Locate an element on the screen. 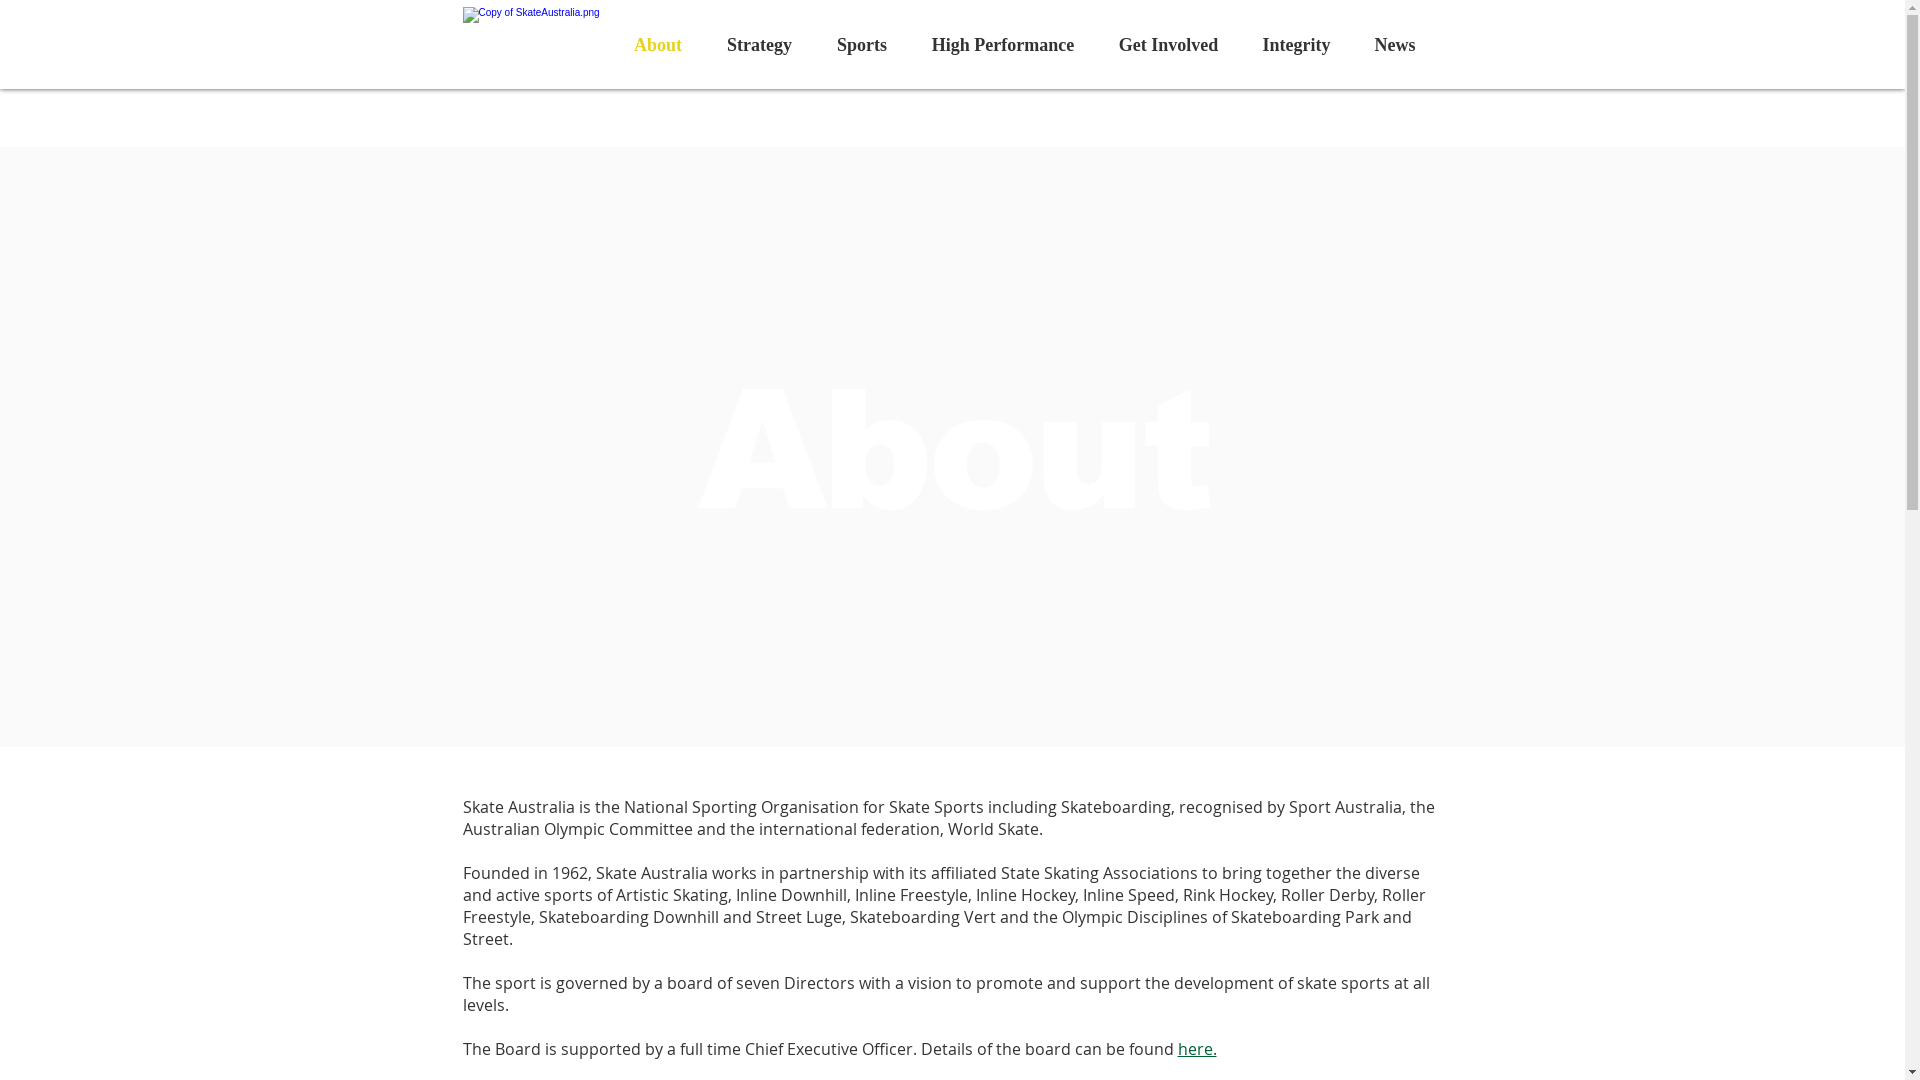 The width and height of the screenshot is (1920, 1080). Sports is located at coordinates (862, 45).